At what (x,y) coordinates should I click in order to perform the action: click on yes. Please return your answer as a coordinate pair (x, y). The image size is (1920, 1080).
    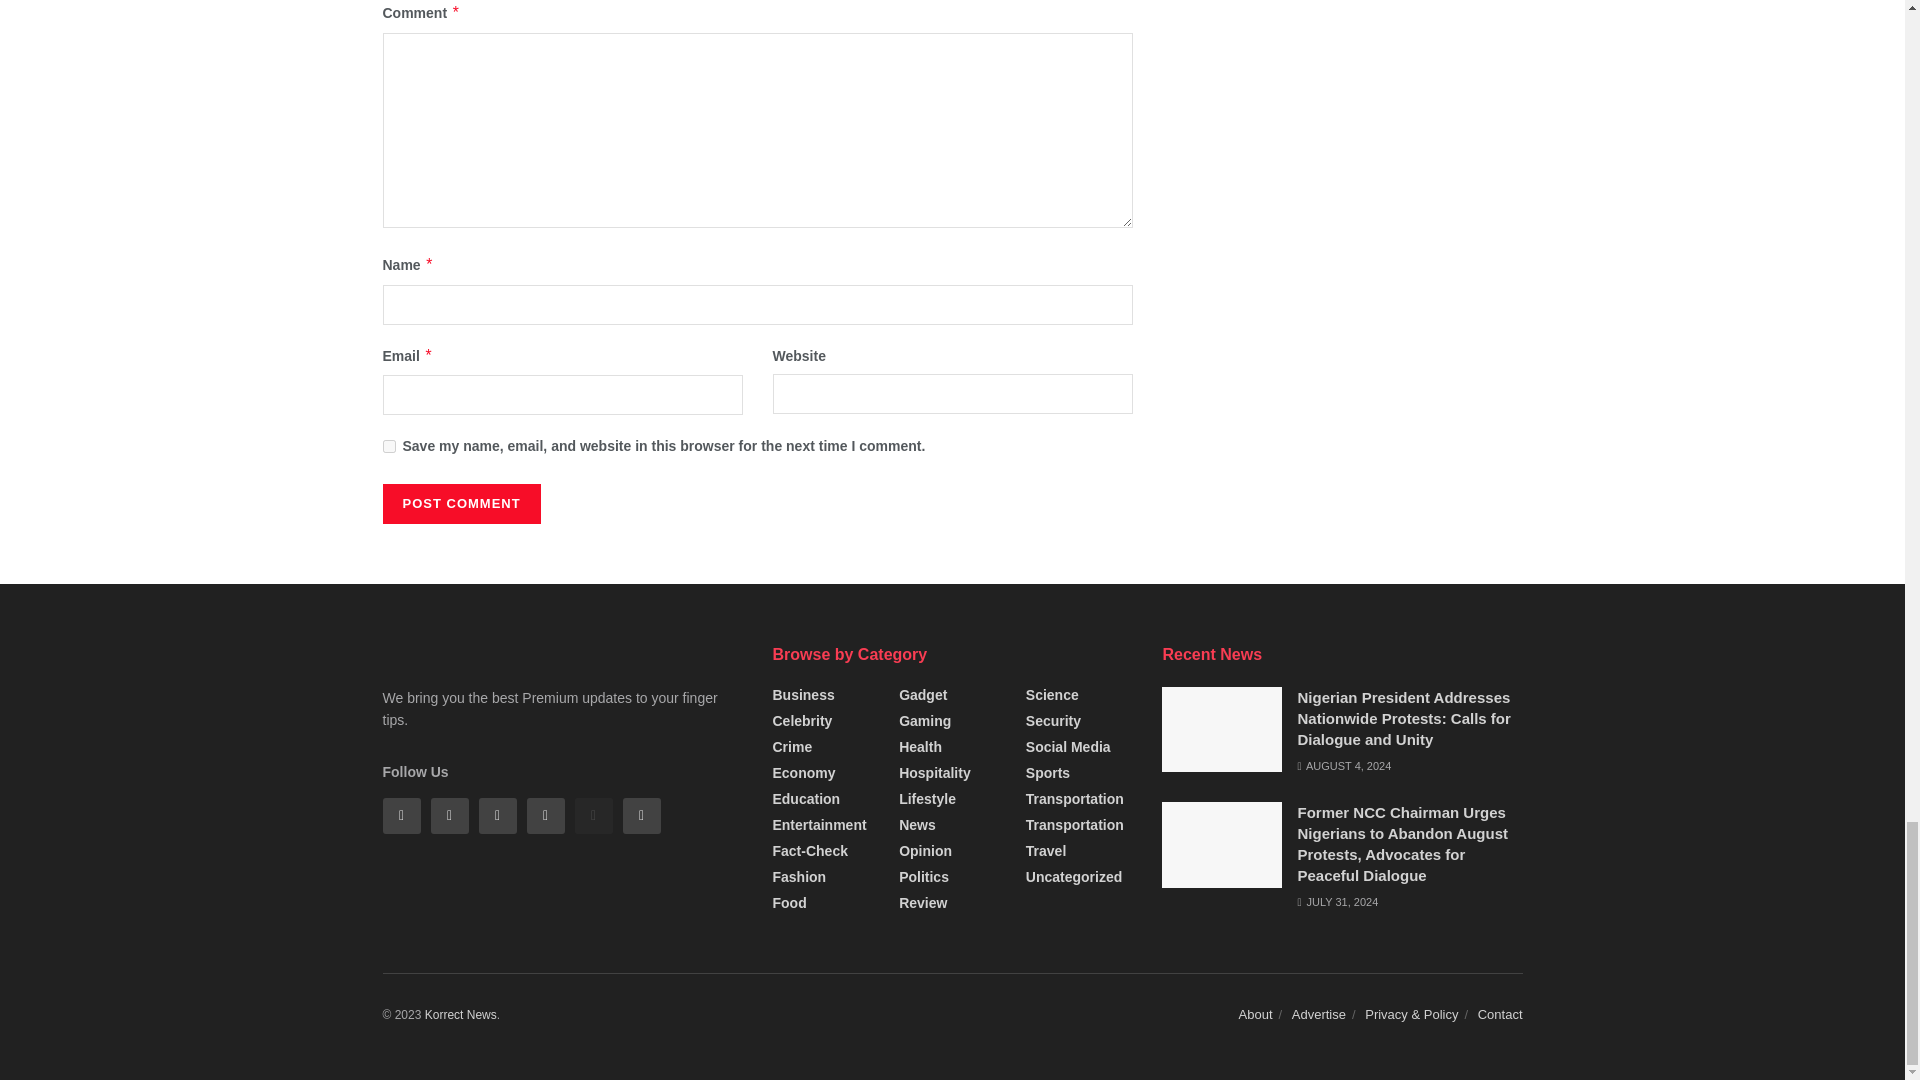
    Looking at the image, I should click on (388, 446).